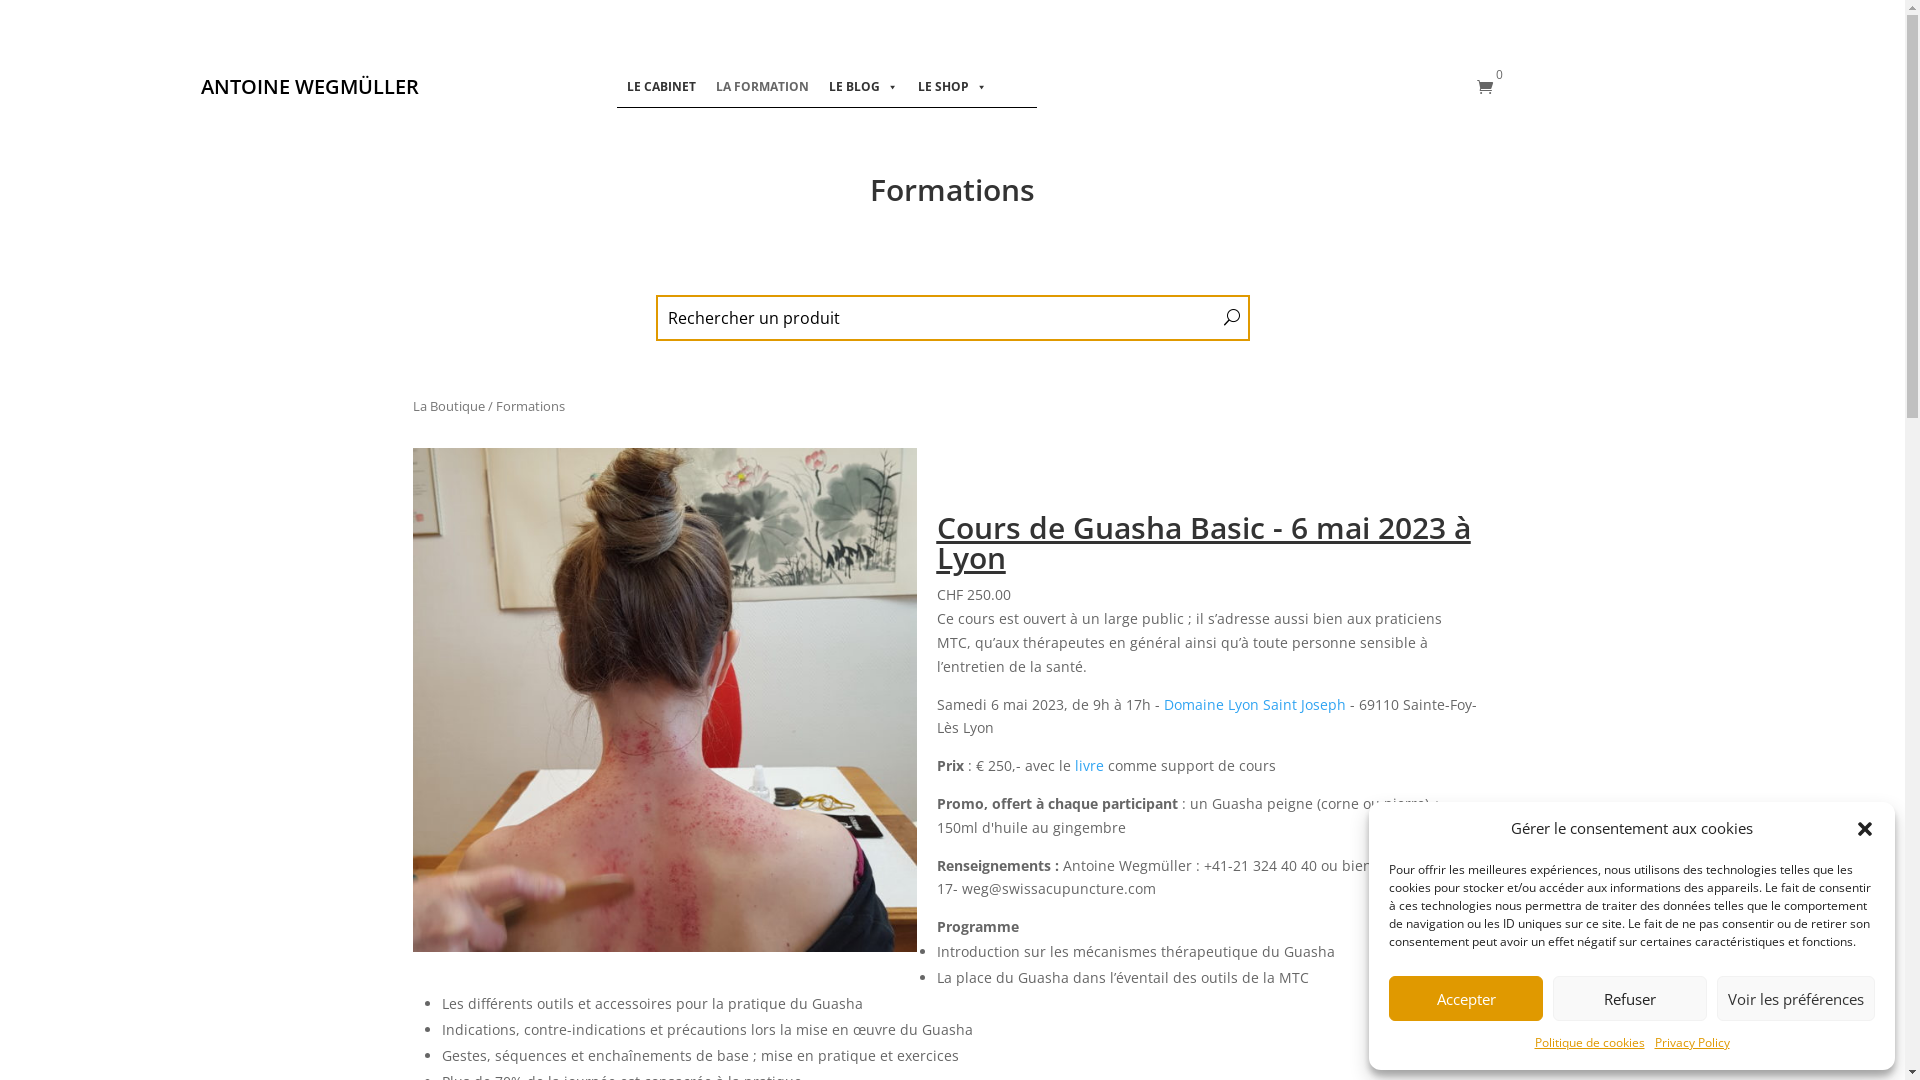 This screenshot has height=1080, width=1920. Describe the element at coordinates (1255, 704) in the screenshot. I see `Domaine Lyon Saint Joseph` at that location.